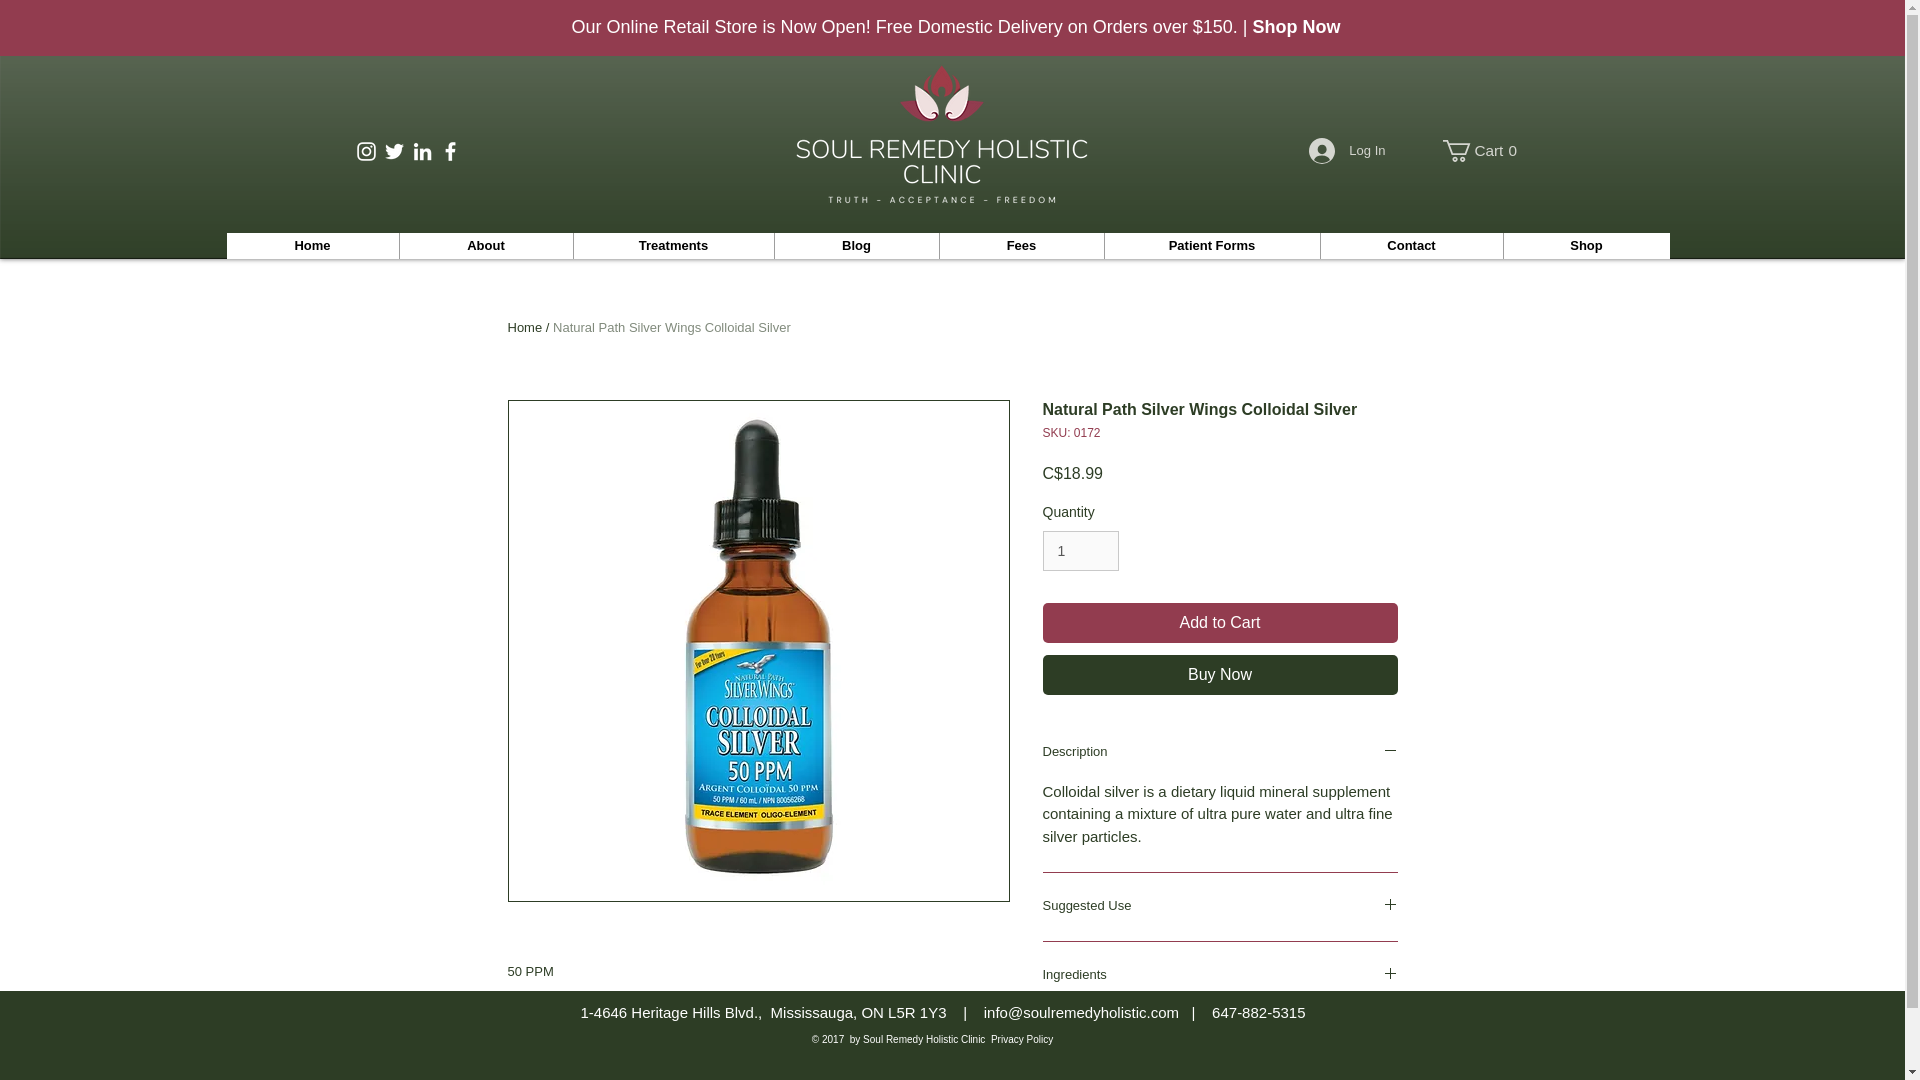 The image size is (1920, 1080). What do you see at coordinates (1212, 246) in the screenshot?
I see `Patient Forms` at bounding box center [1212, 246].